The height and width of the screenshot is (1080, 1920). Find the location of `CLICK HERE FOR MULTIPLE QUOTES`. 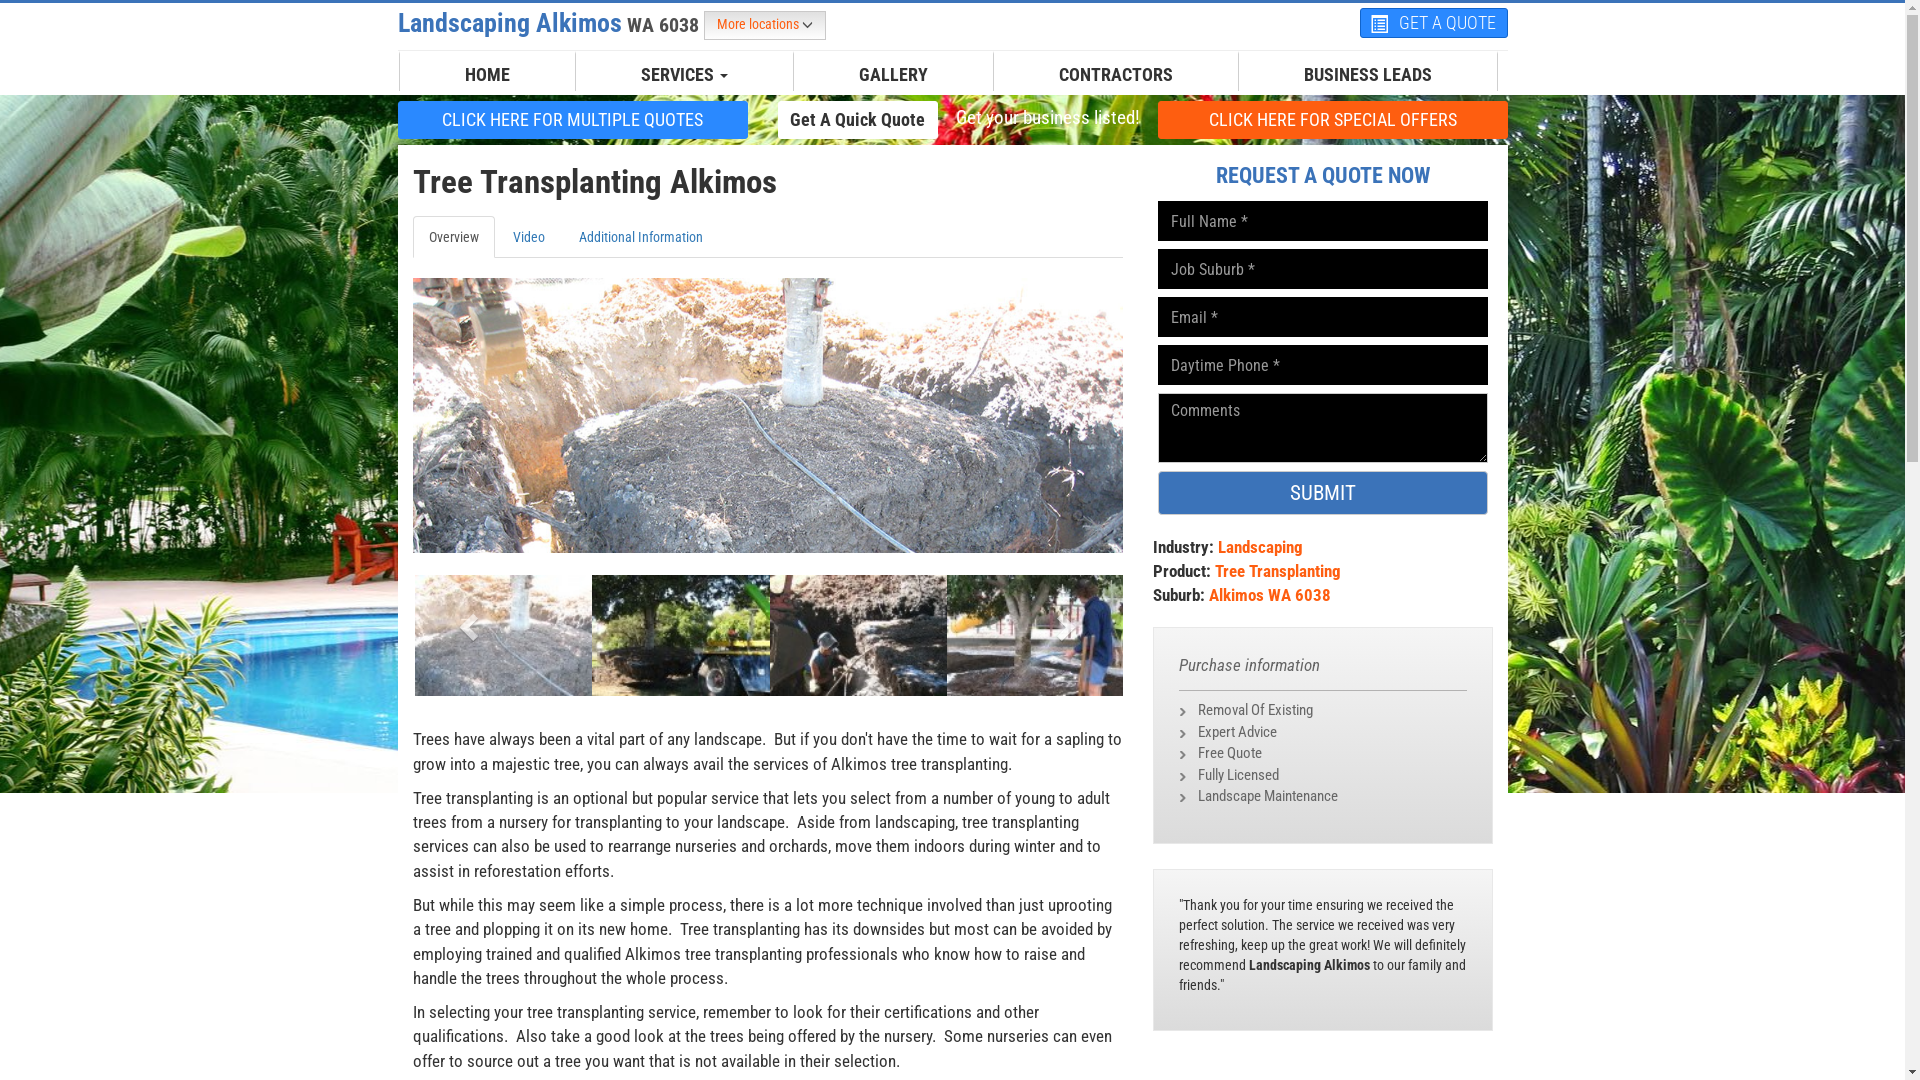

CLICK HERE FOR MULTIPLE QUOTES is located at coordinates (573, 120).